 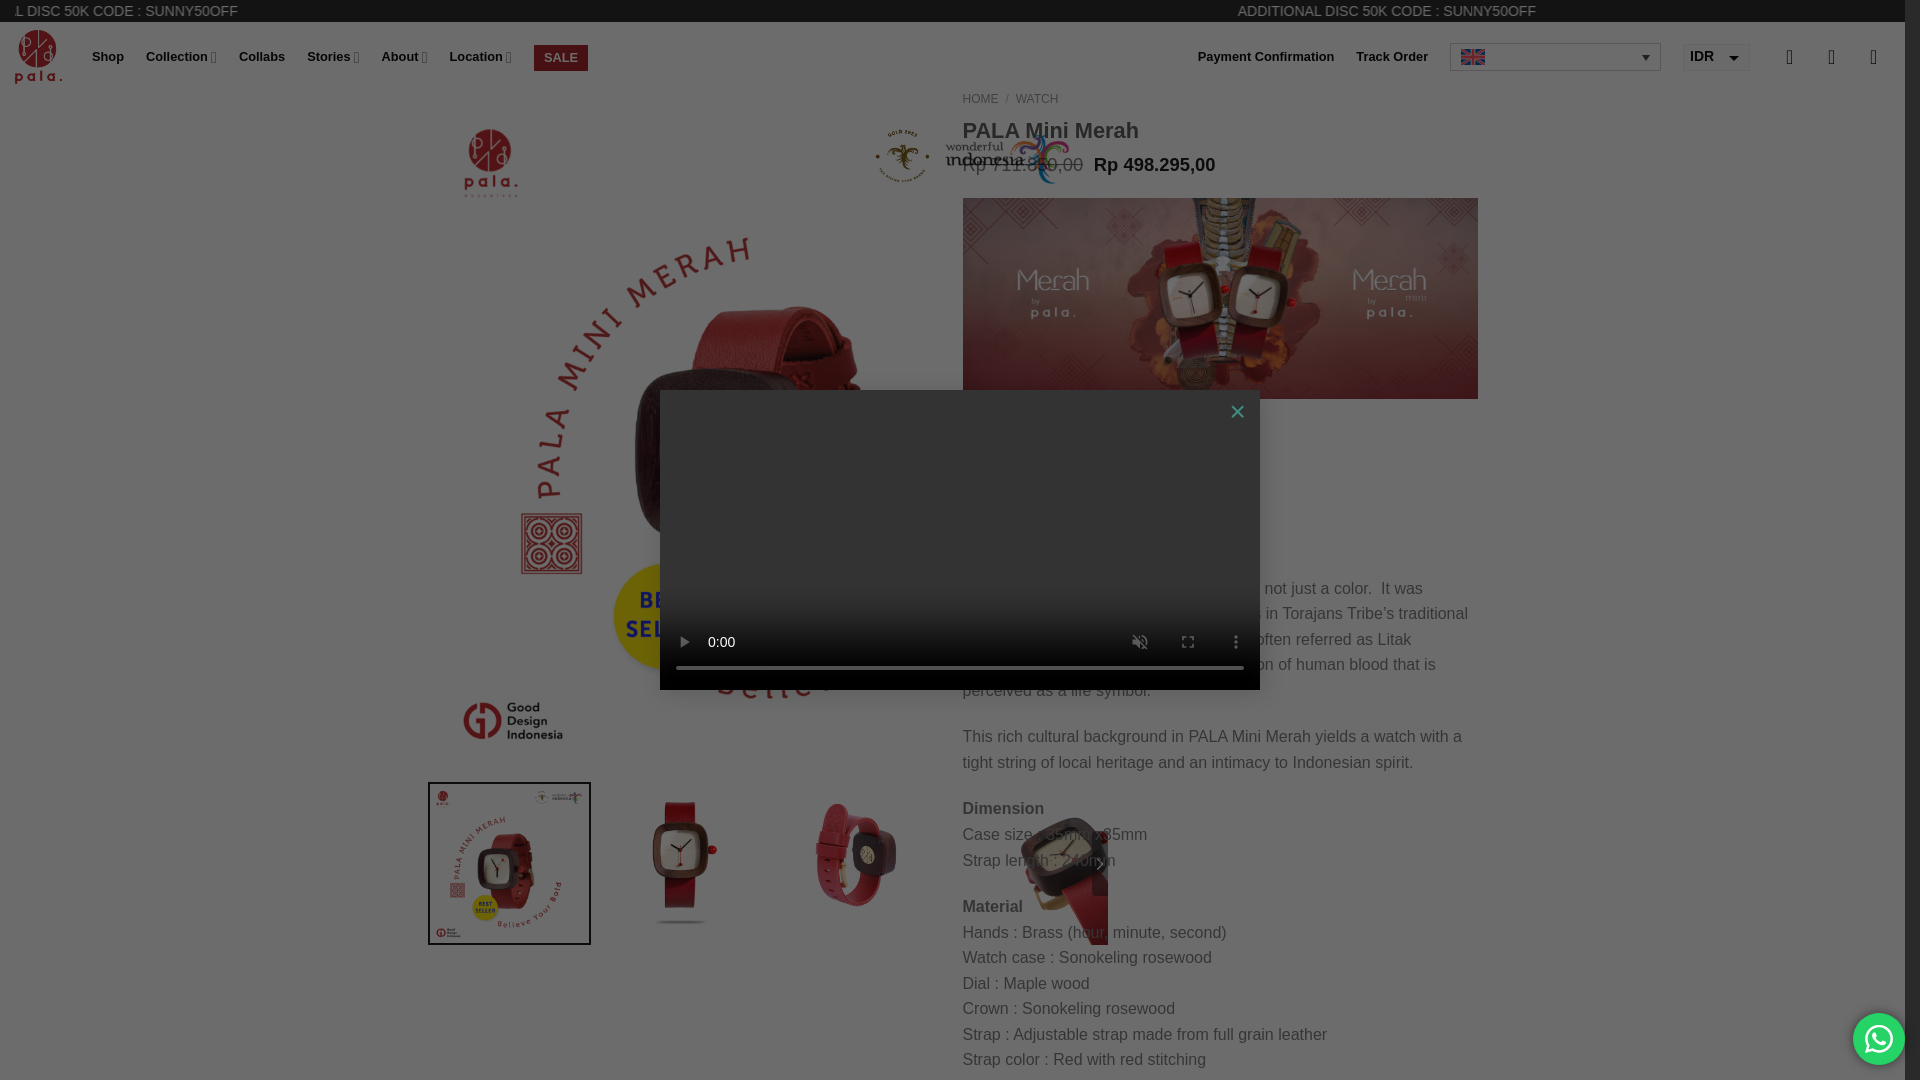 I want to click on Collabs, so click(x=261, y=56).